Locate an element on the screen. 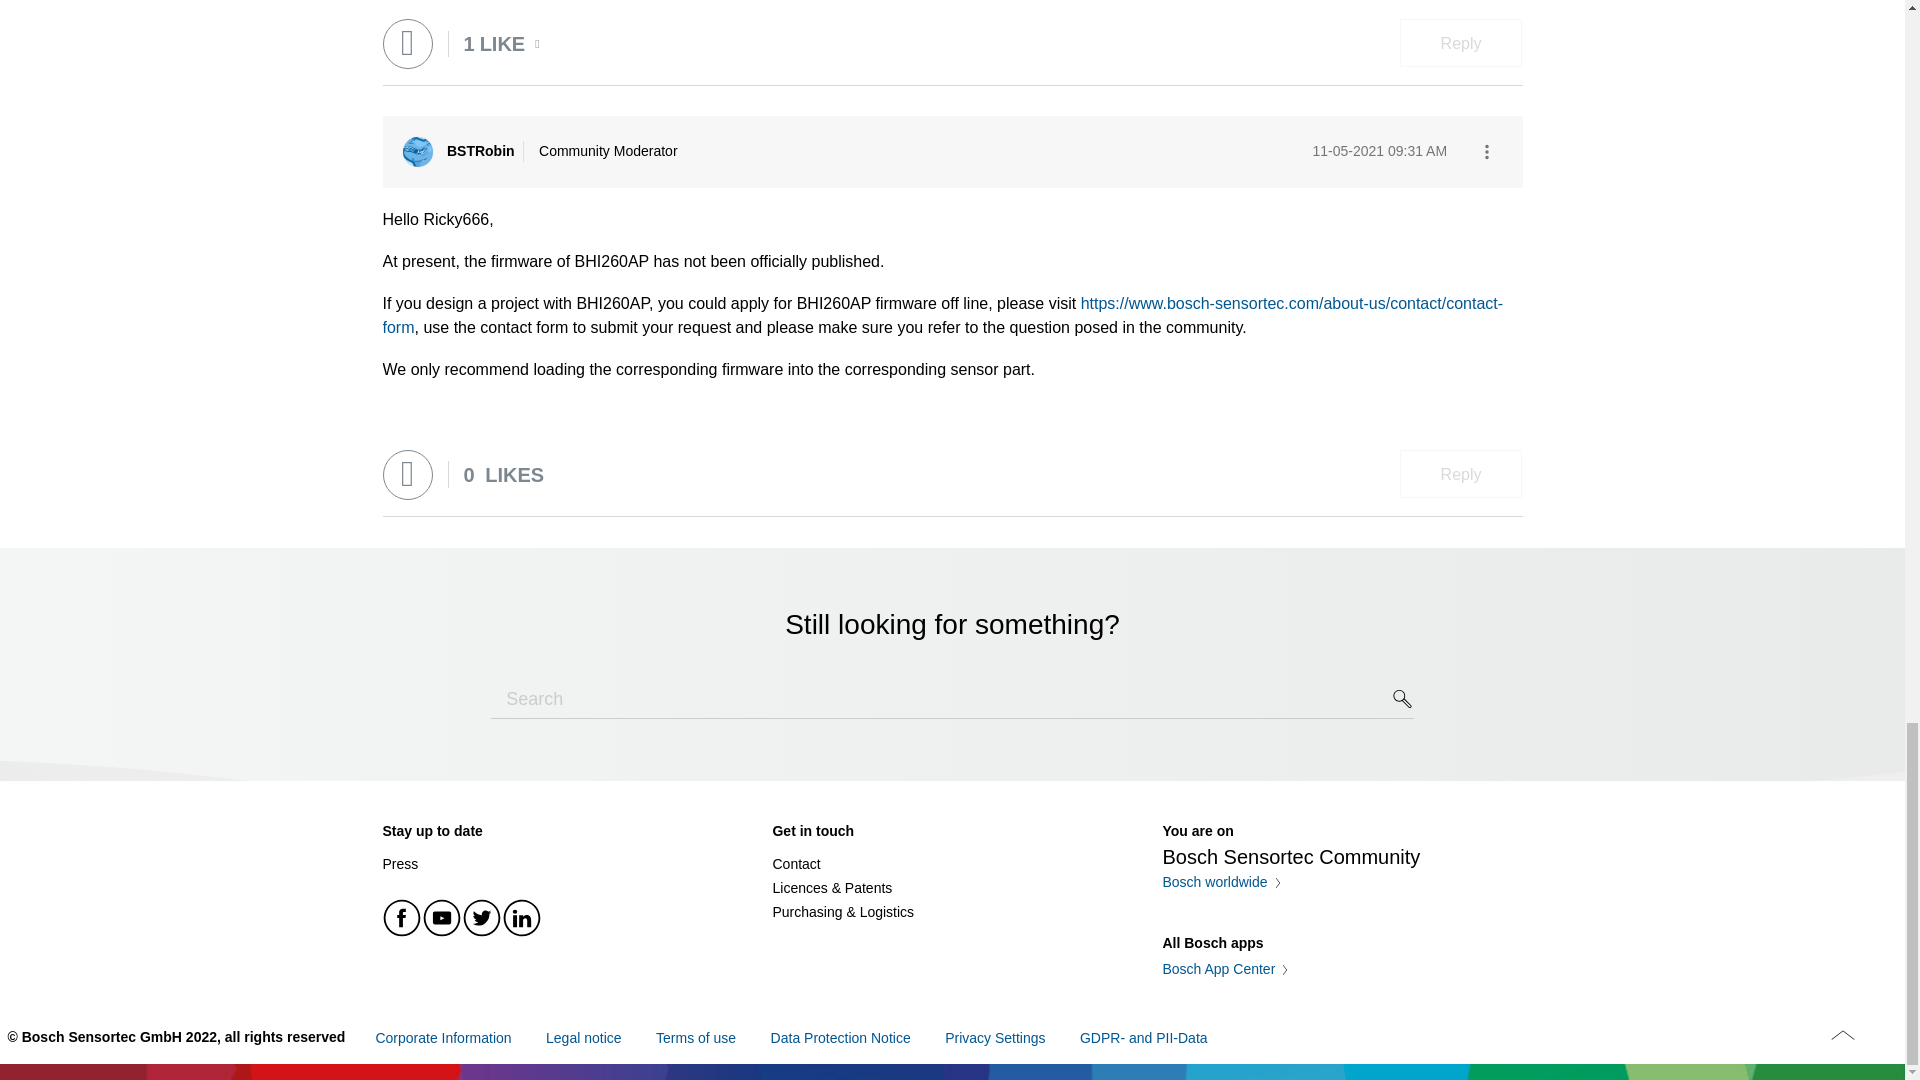 This screenshot has height=1080, width=1920. Icon up is located at coordinates (1842, 1034).